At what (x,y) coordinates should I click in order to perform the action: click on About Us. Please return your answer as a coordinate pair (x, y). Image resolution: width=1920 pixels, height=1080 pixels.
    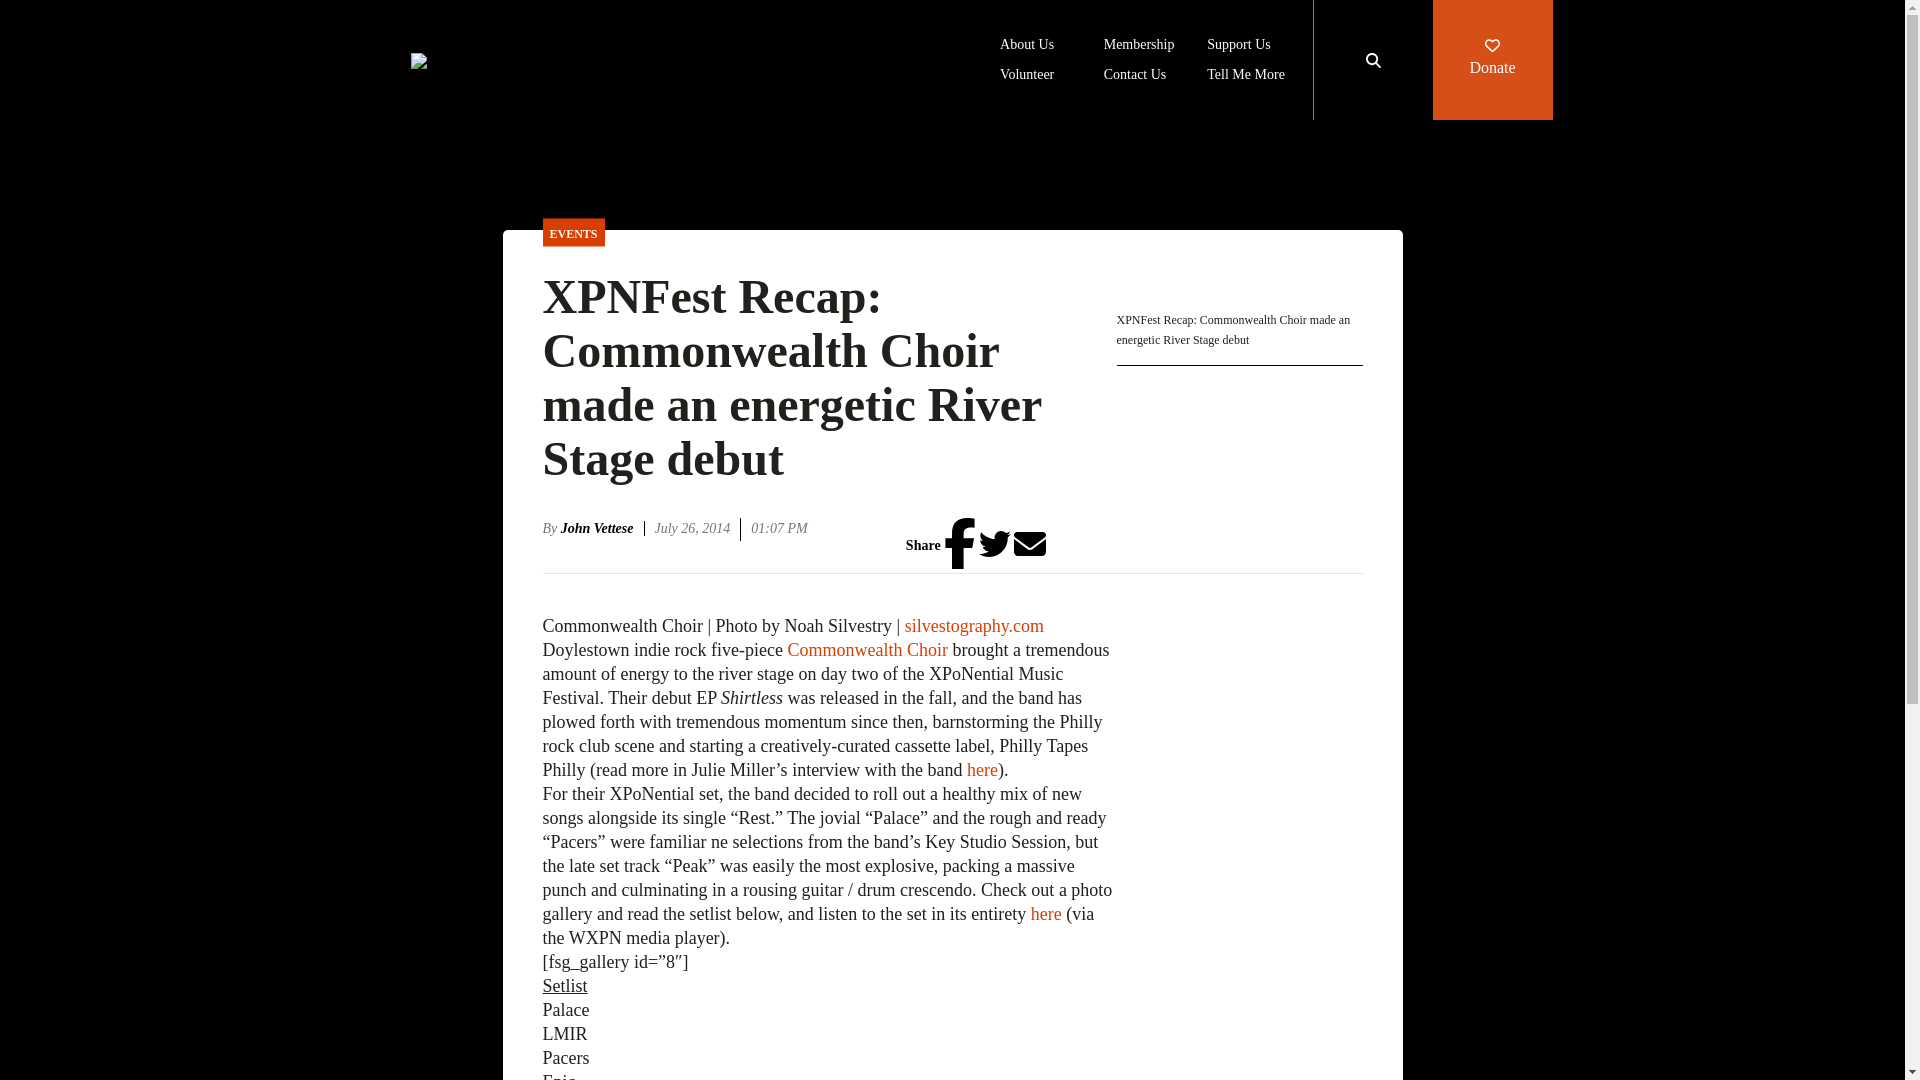
    Looking at the image, I should click on (1027, 46).